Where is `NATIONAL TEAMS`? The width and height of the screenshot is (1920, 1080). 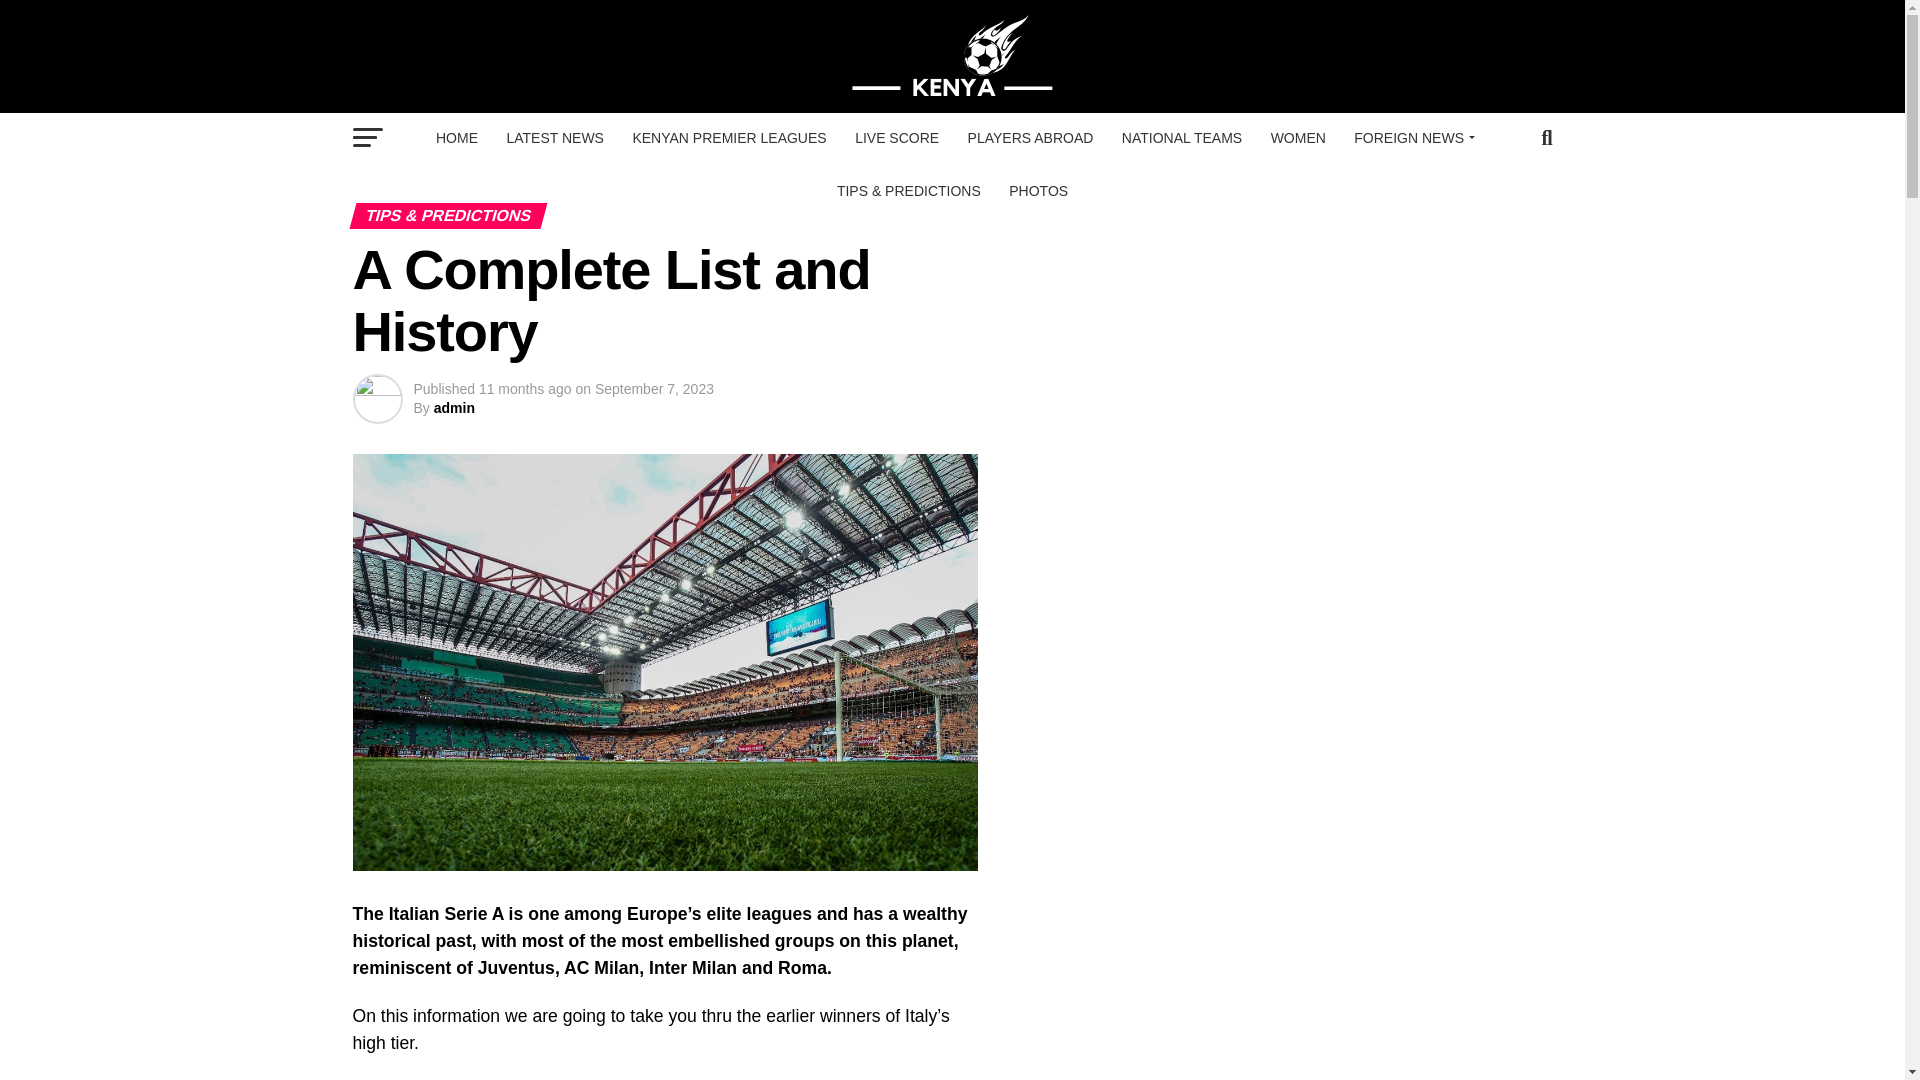 NATIONAL TEAMS is located at coordinates (1181, 138).